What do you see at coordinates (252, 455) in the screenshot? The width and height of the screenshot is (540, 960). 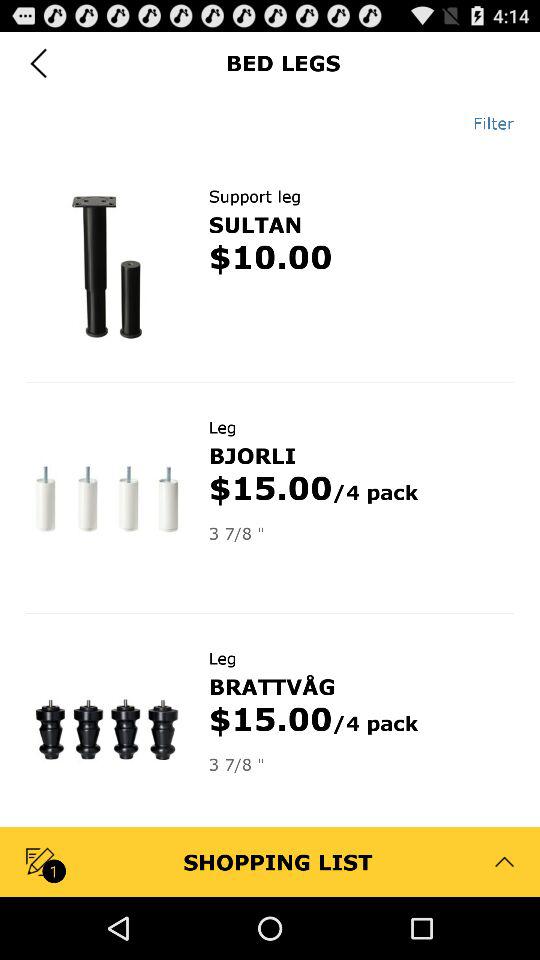 I see `turn on app above 15 00 4 app` at bounding box center [252, 455].